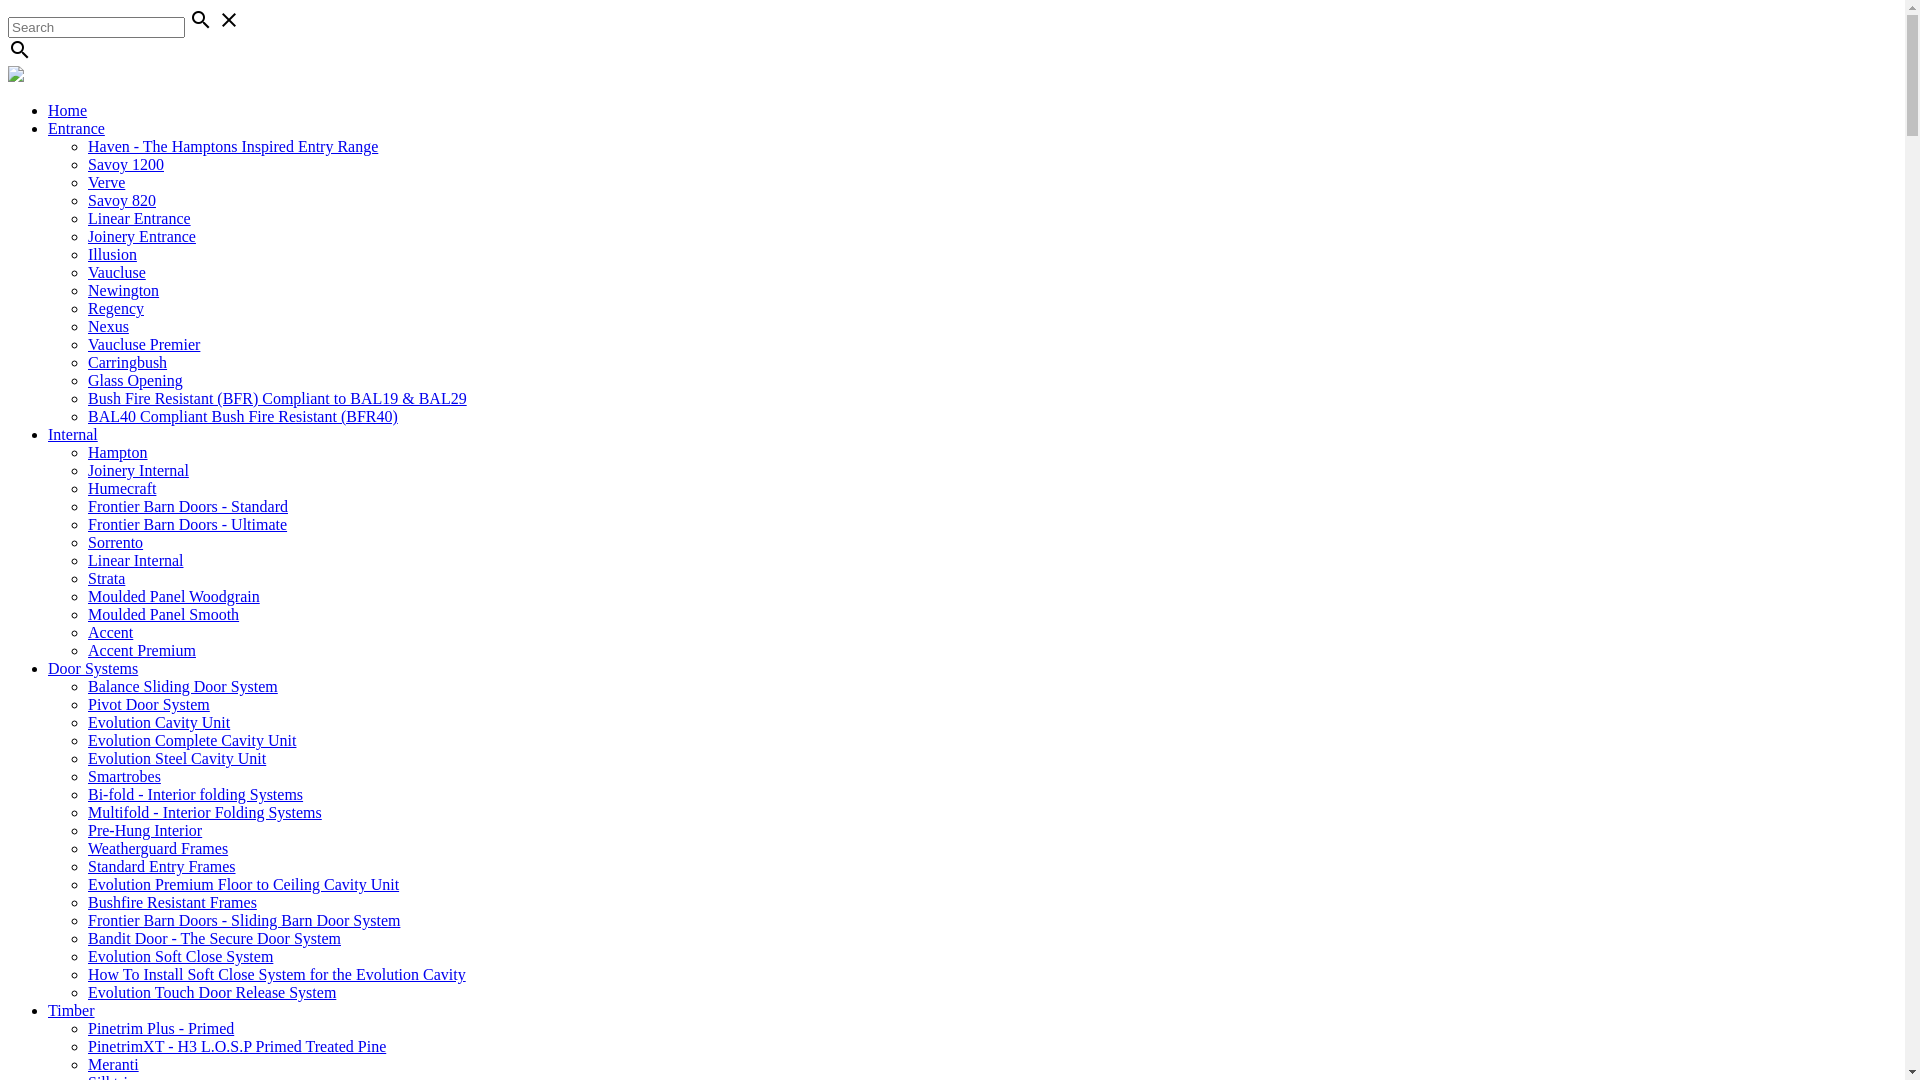 Image resolution: width=1920 pixels, height=1080 pixels. I want to click on Pre-Hung Interior, so click(145, 830).